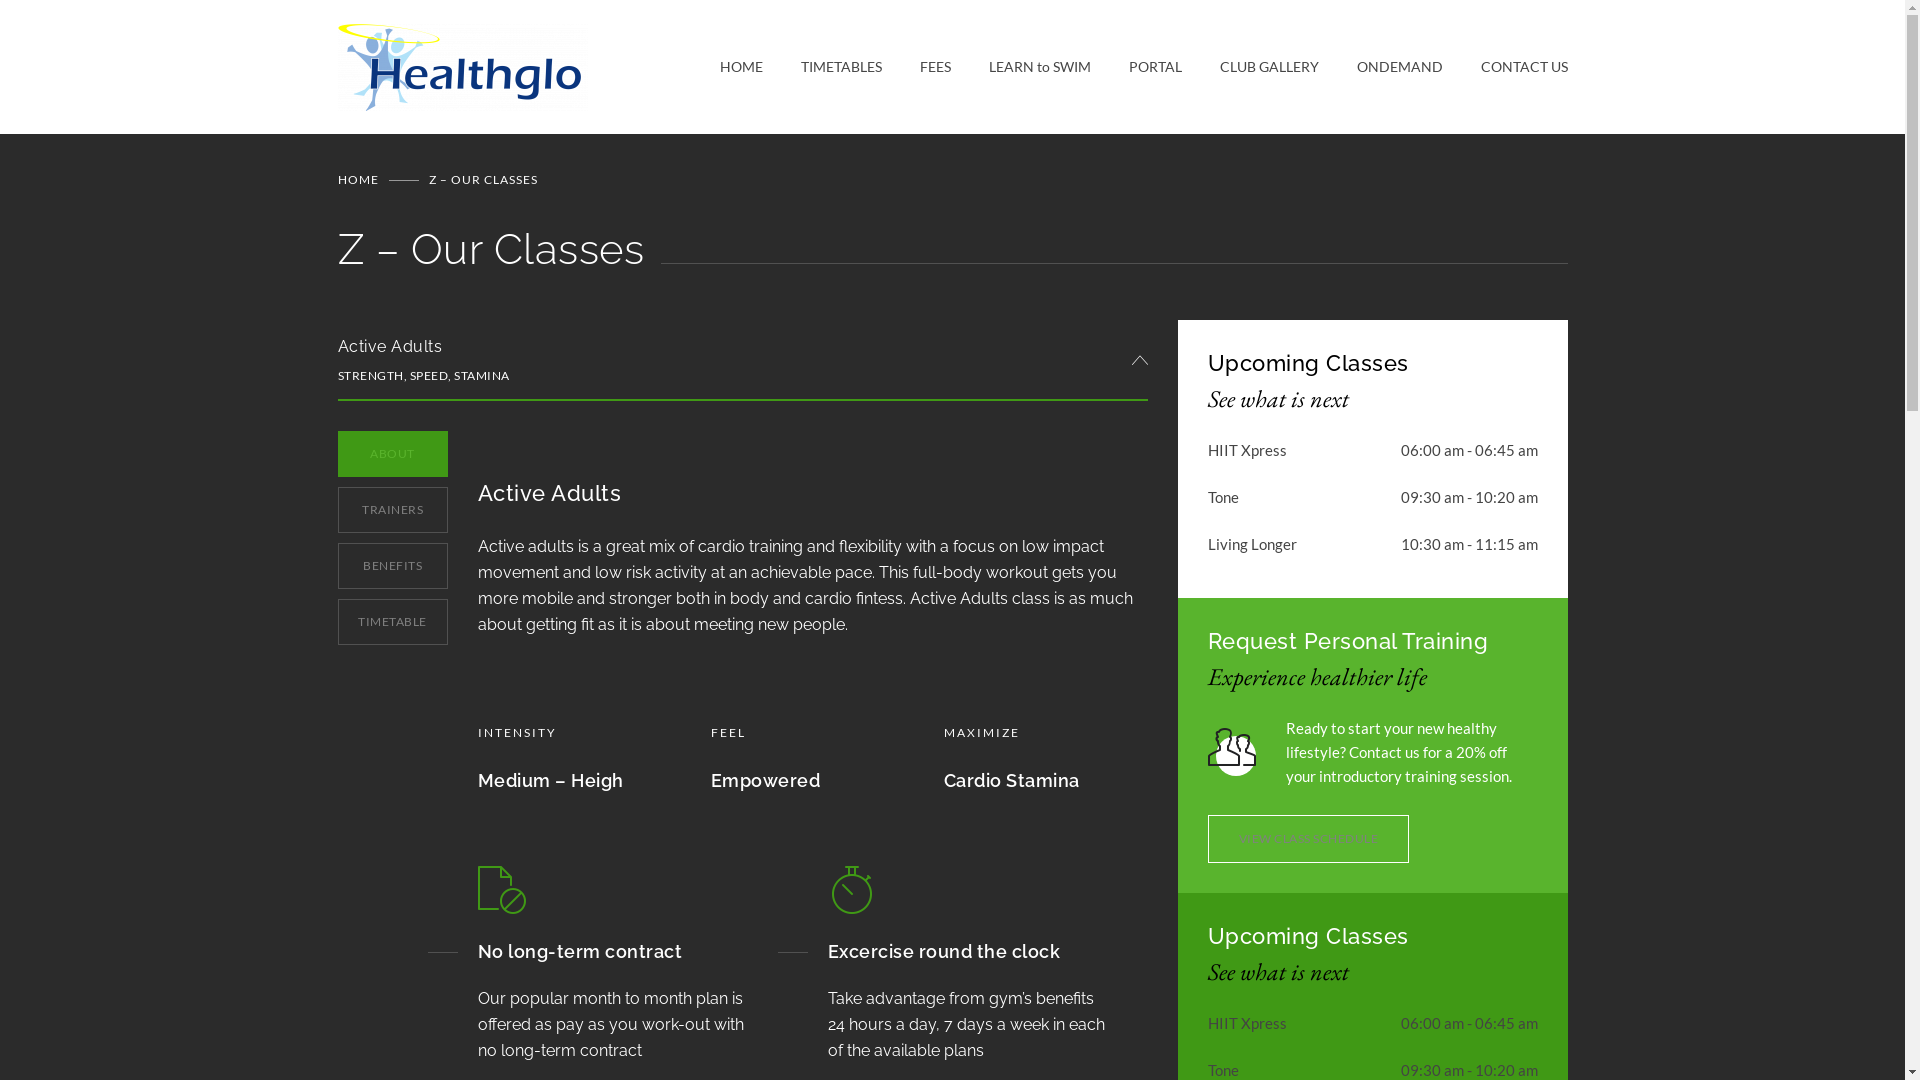 The image size is (1920, 1080). I want to click on TRAINERS, so click(393, 510).